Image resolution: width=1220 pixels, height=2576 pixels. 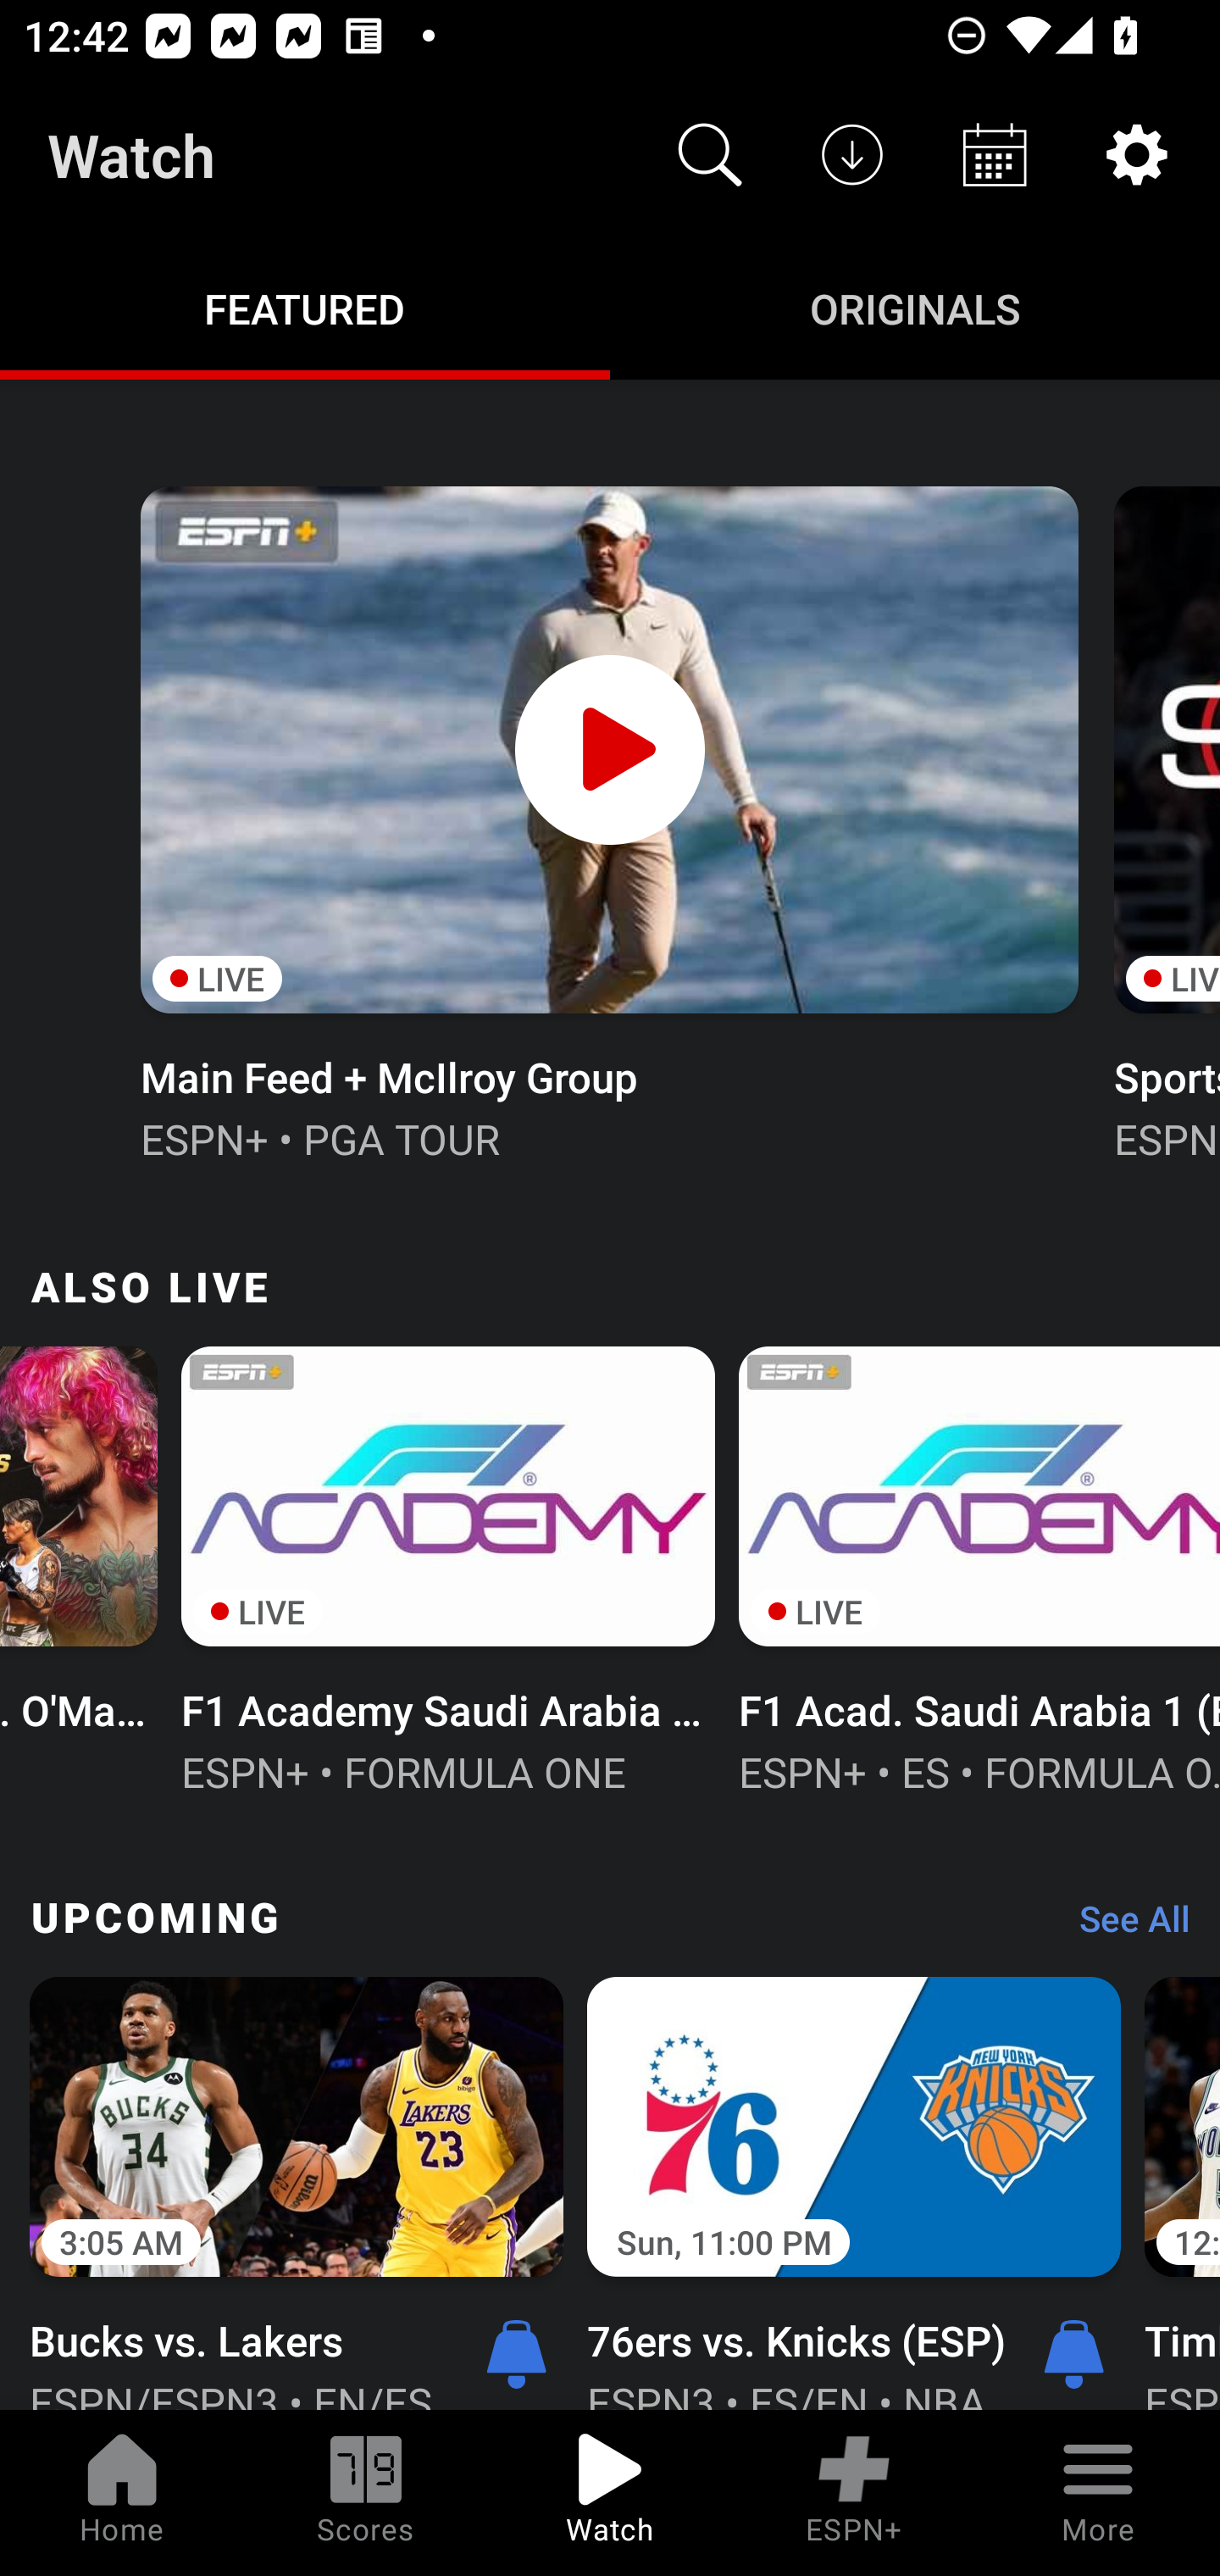 I want to click on Scores, so click(x=366, y=2493).